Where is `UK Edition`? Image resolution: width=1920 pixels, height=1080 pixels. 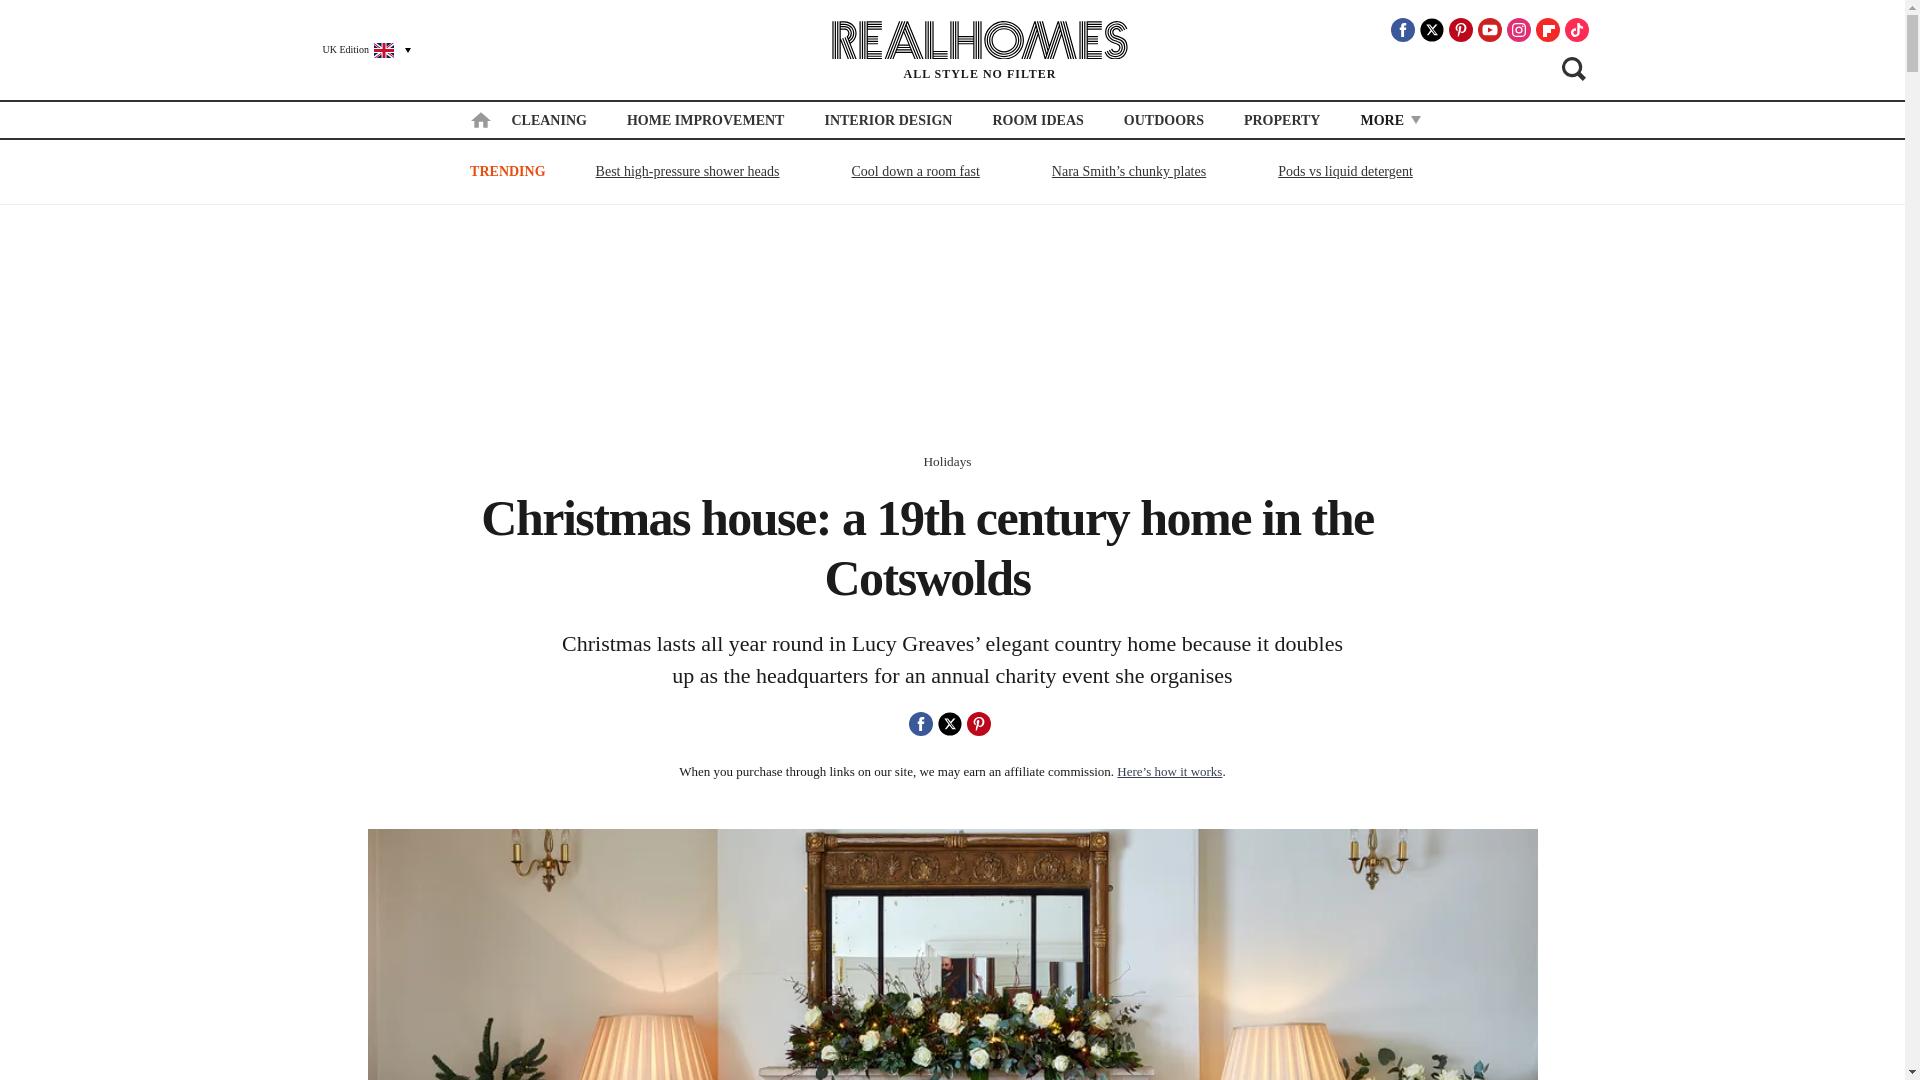 UK Edition is located at coordinates (358, 49).